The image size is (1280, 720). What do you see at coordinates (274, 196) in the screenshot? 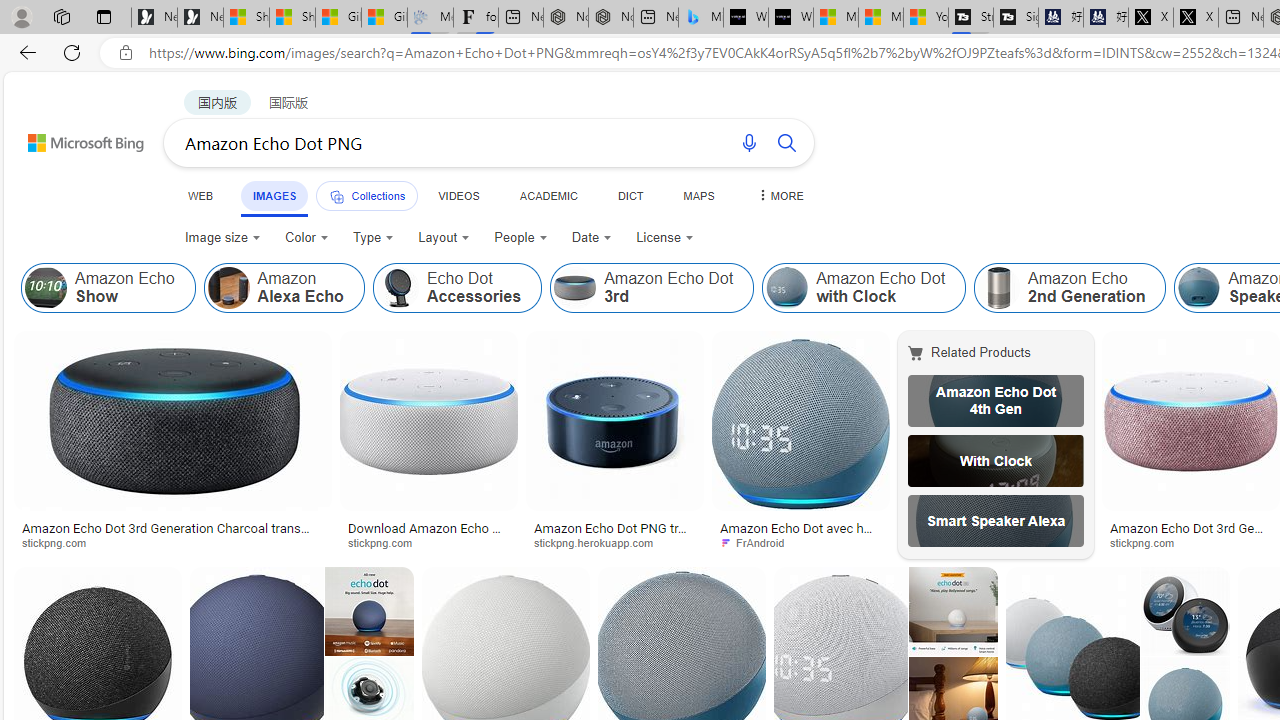
I see `IMAGES` at bounding box center [274, 196].